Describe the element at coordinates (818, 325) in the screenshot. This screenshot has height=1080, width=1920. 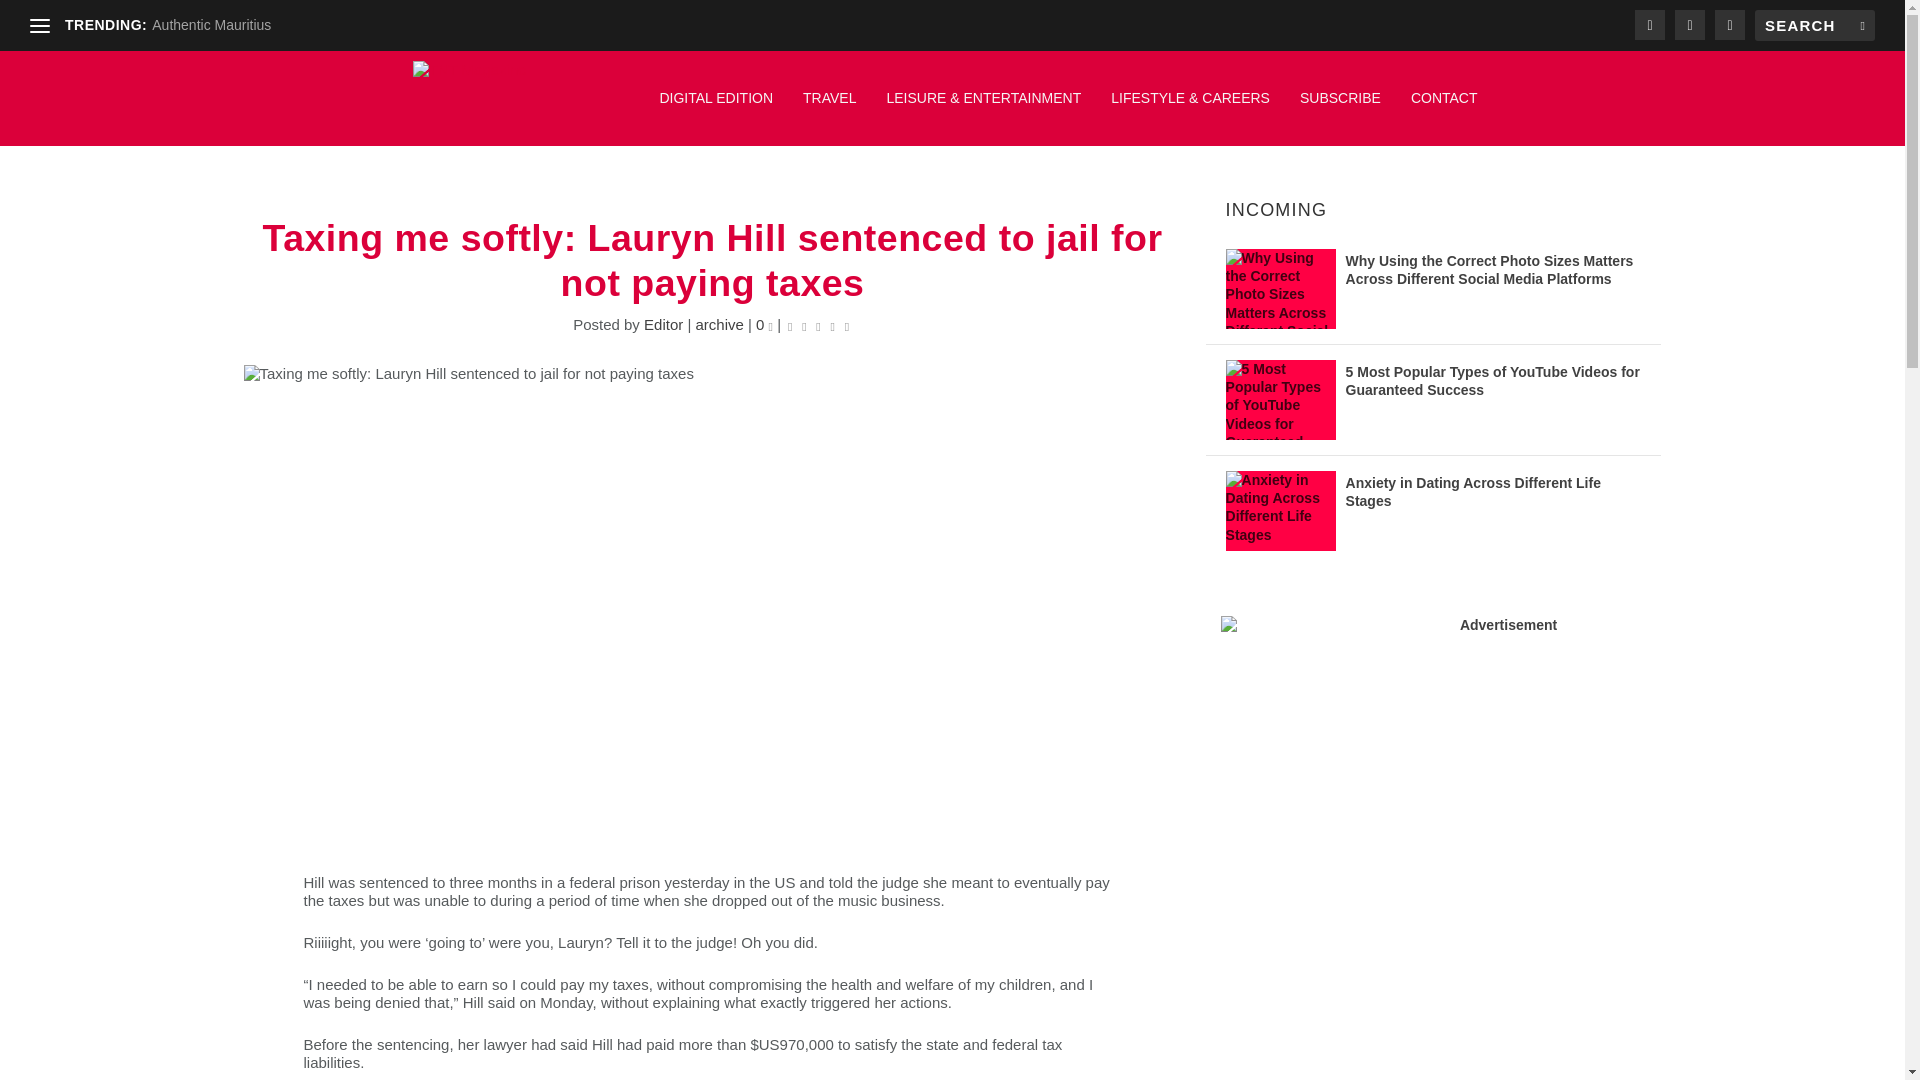
I see `Rating: 0.00` at that location.